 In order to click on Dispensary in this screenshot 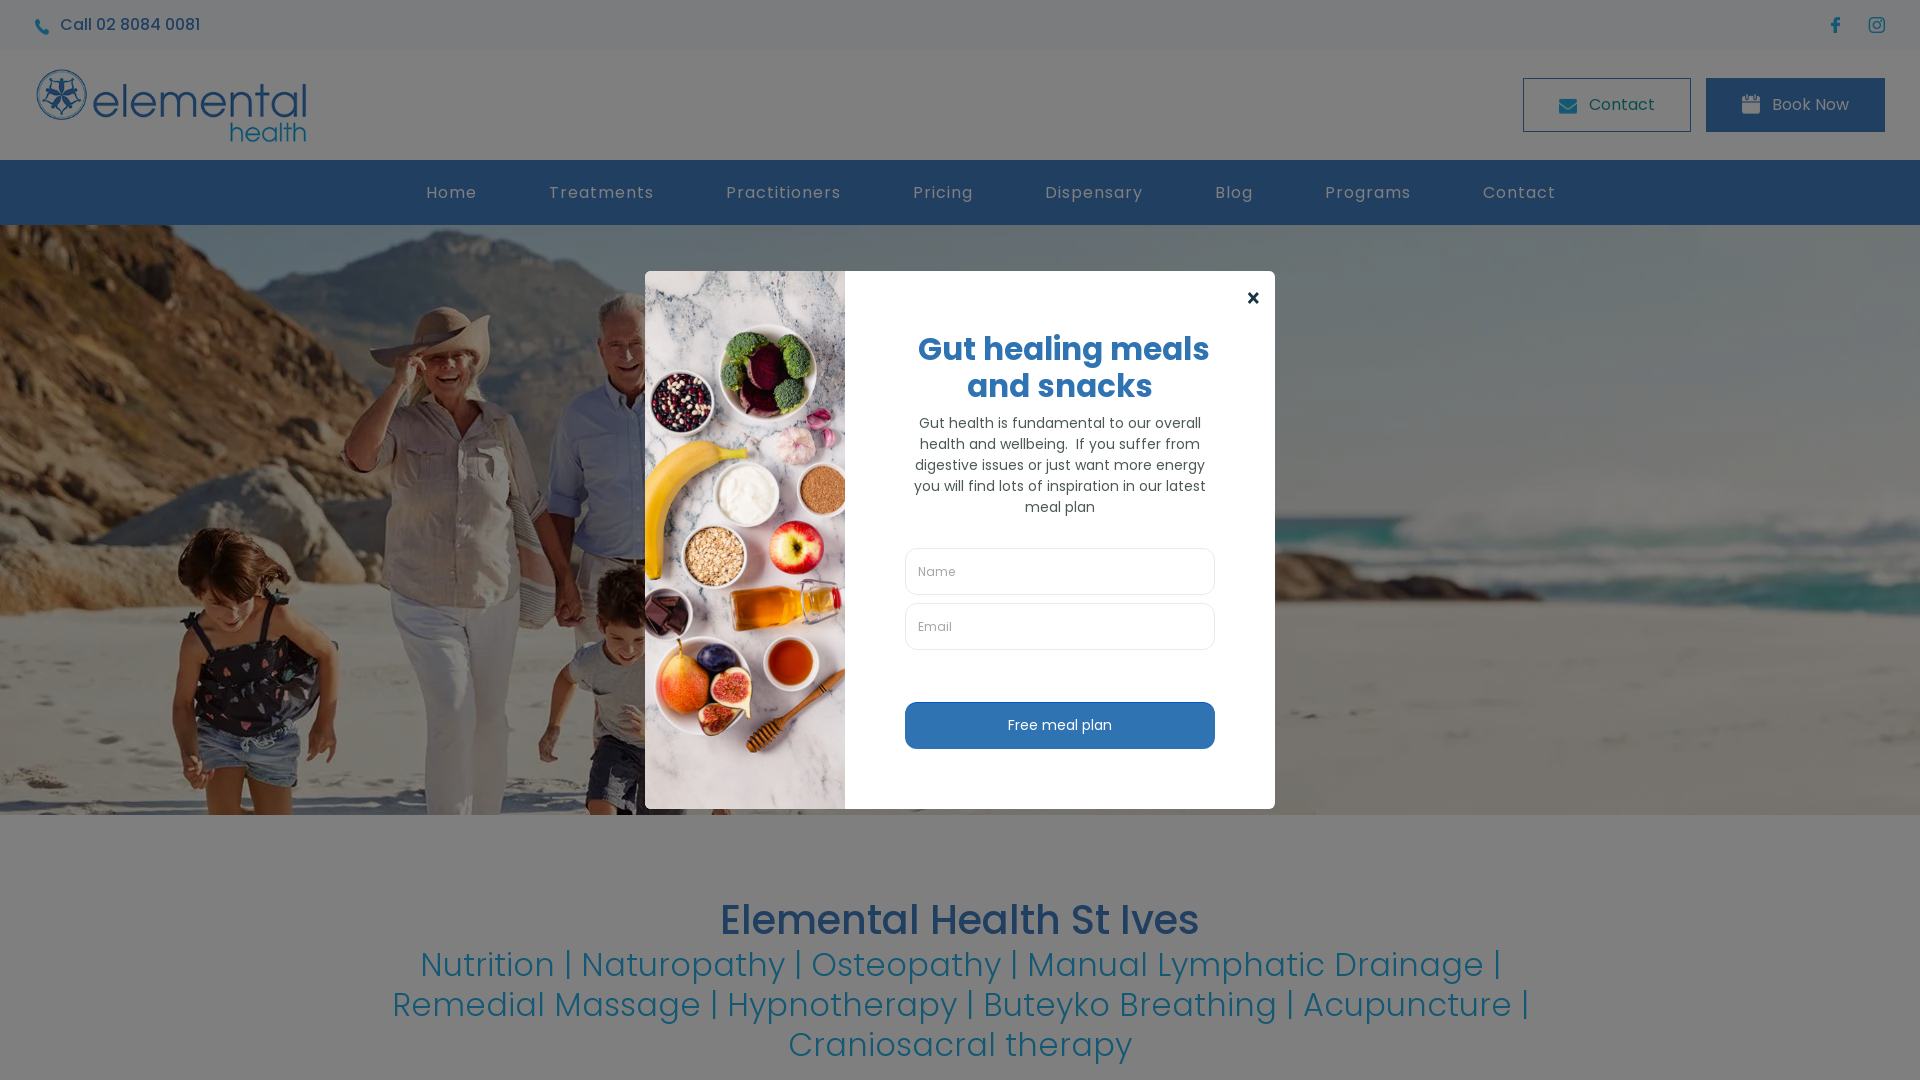, I will do `click(1094, 192)`.